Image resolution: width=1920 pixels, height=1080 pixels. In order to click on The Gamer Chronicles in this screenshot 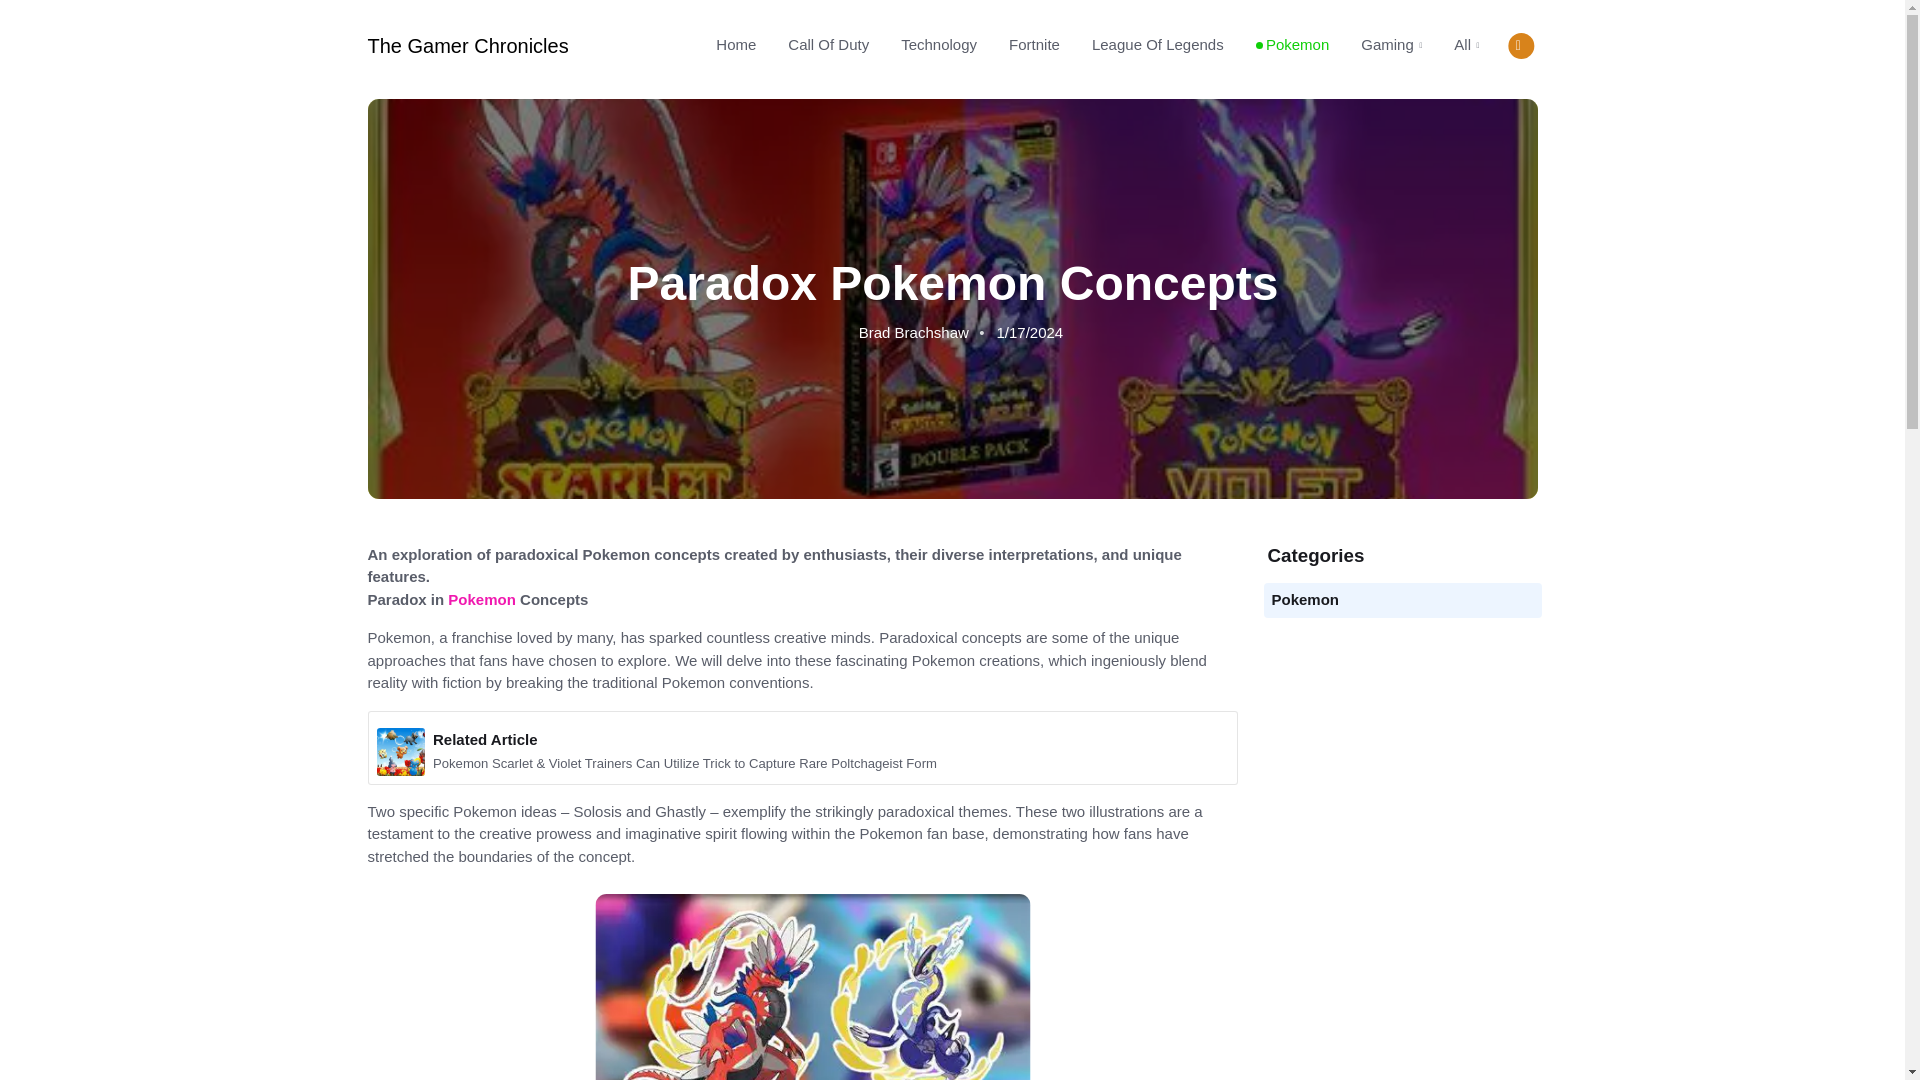, I will do `click(468, 46)`.